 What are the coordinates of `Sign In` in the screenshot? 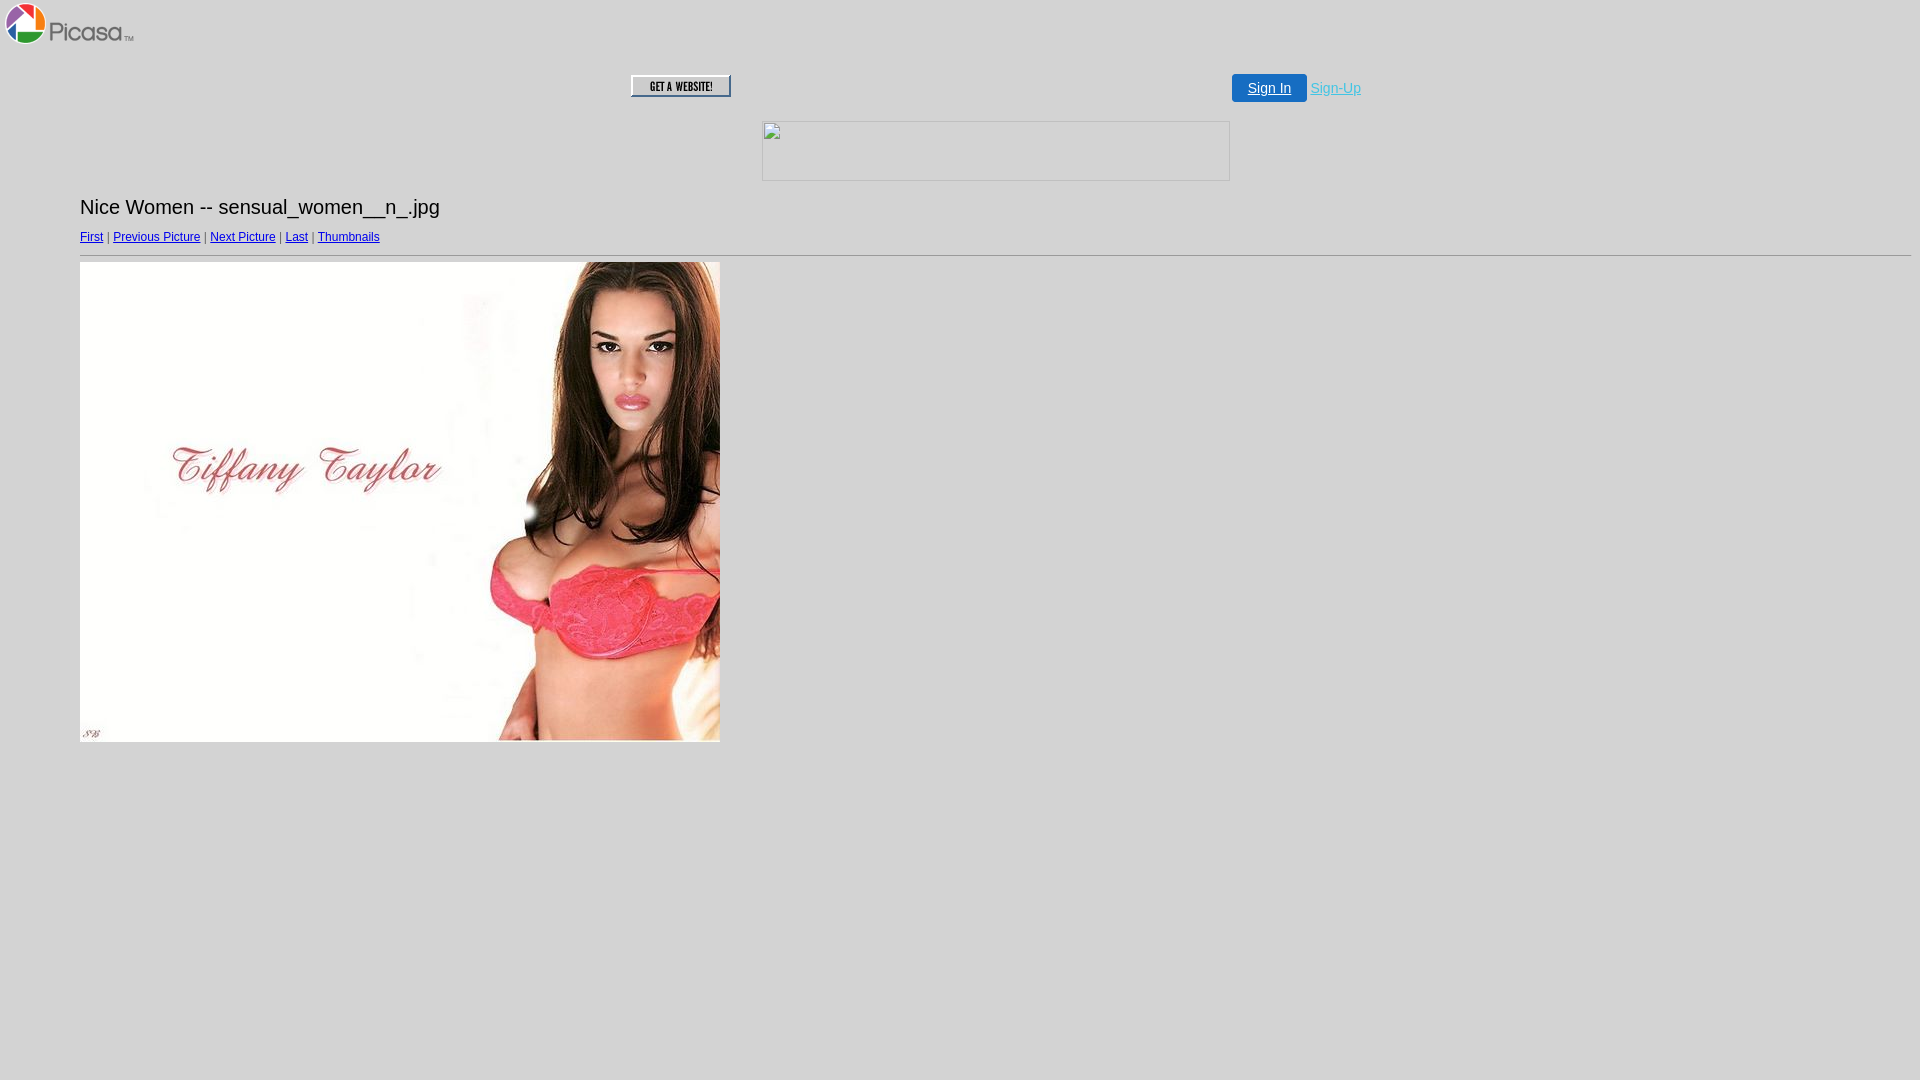 It's located at (1270, 88).